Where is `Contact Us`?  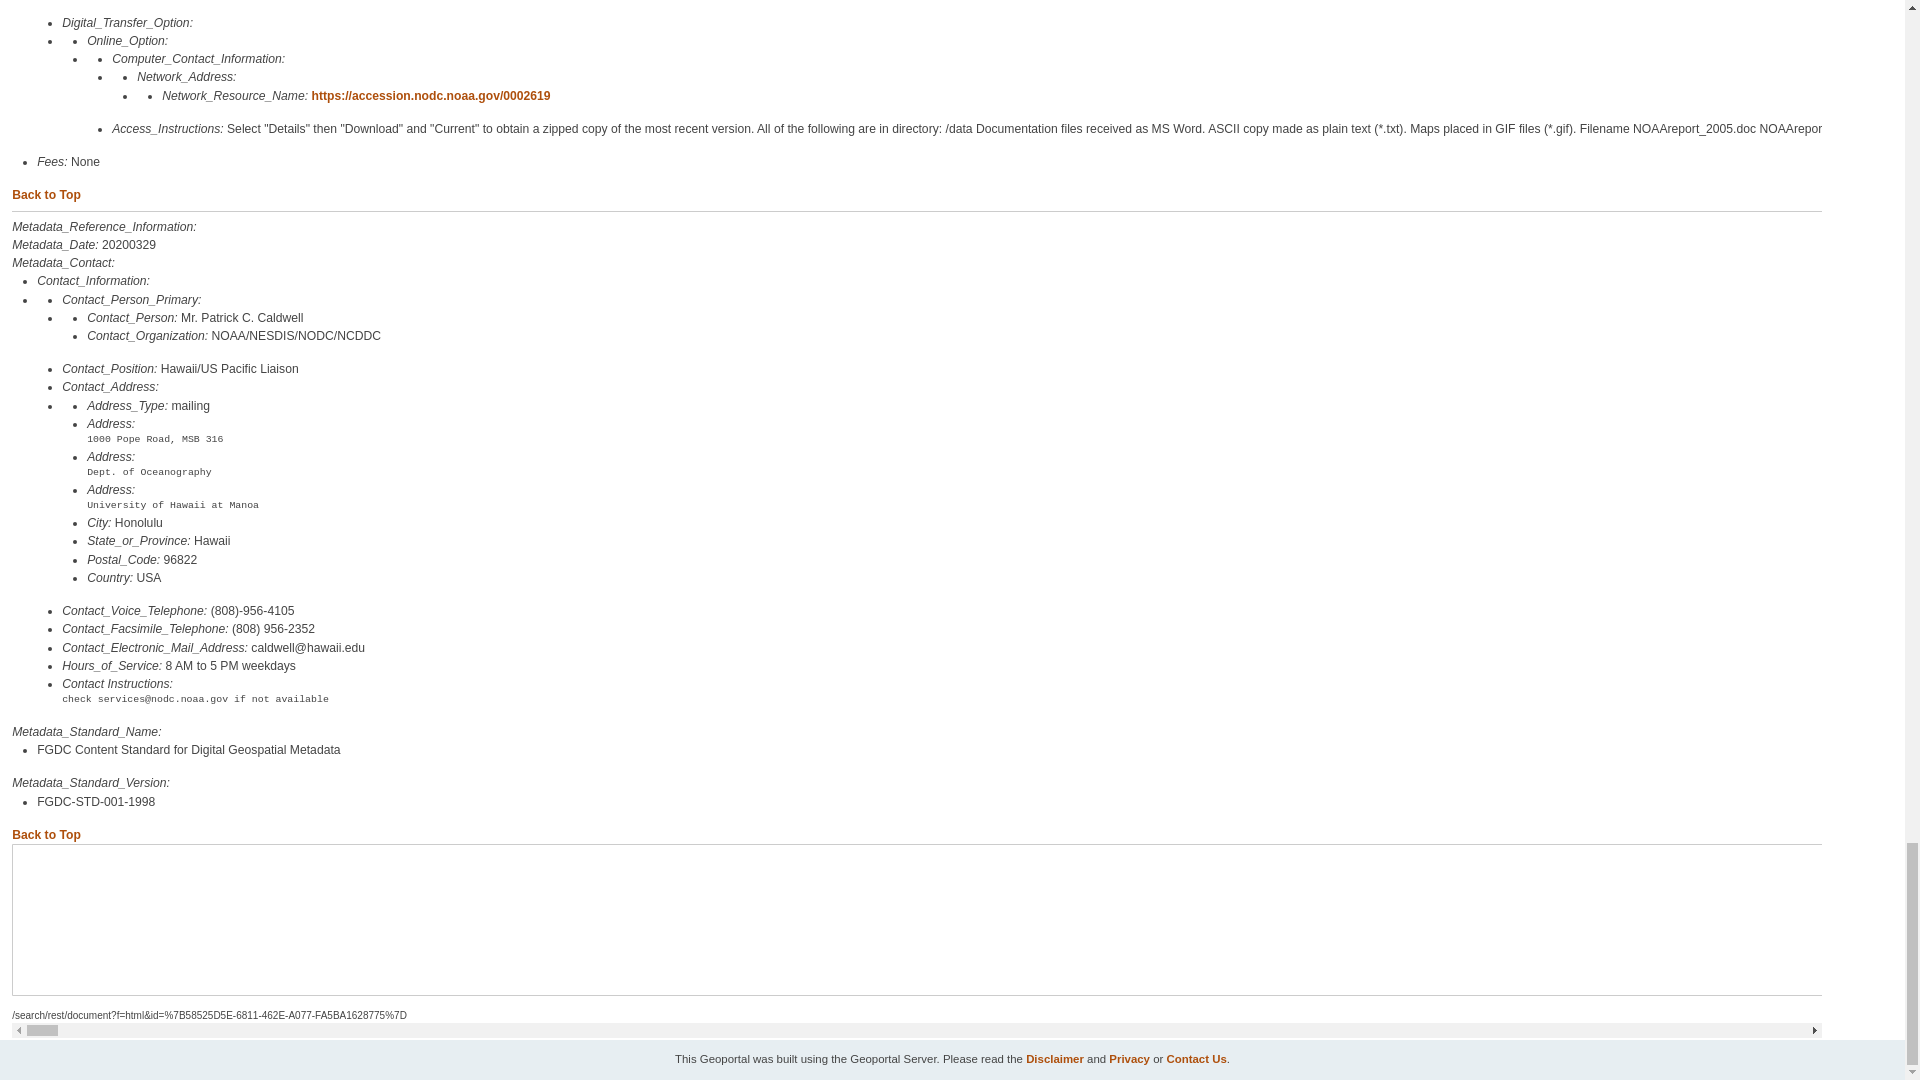
Contact Us is located at coordinates (1196, 1058).